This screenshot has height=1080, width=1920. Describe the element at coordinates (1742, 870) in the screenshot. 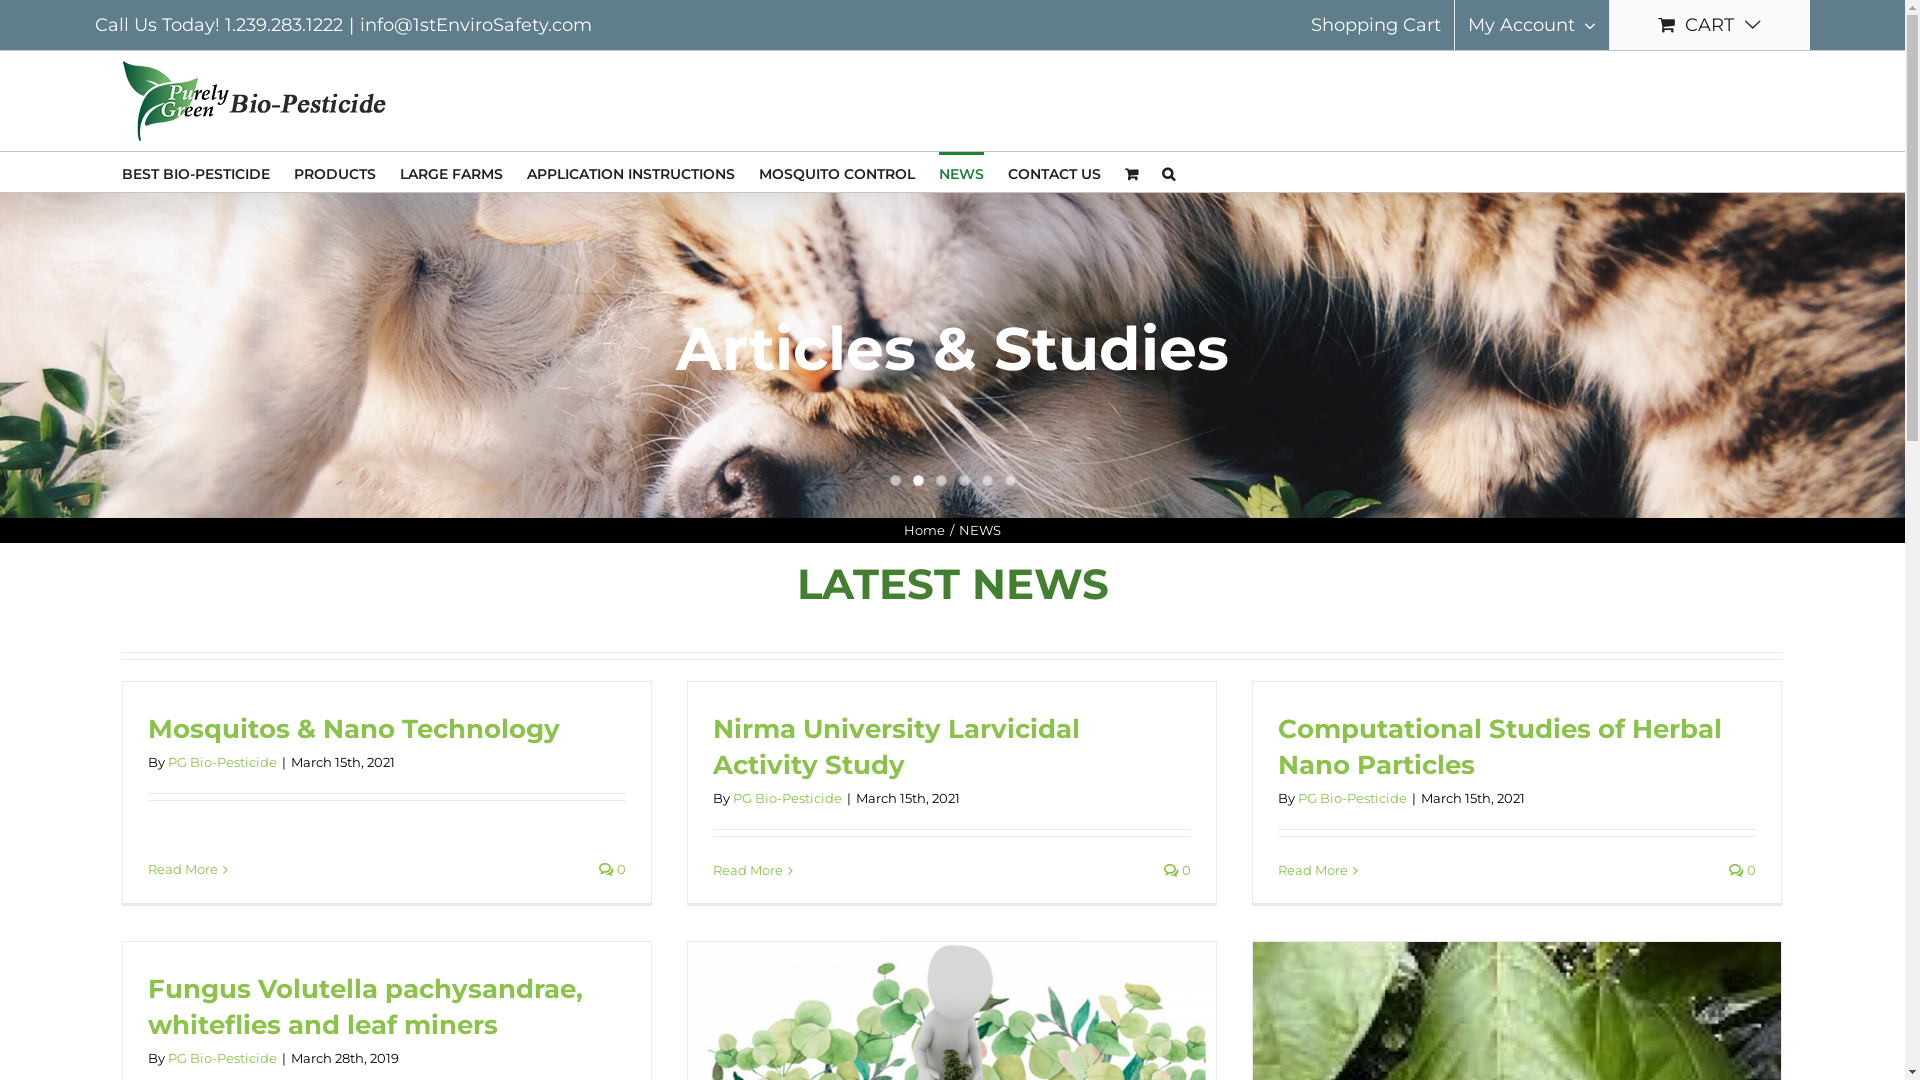

I see ` 0` at that location.